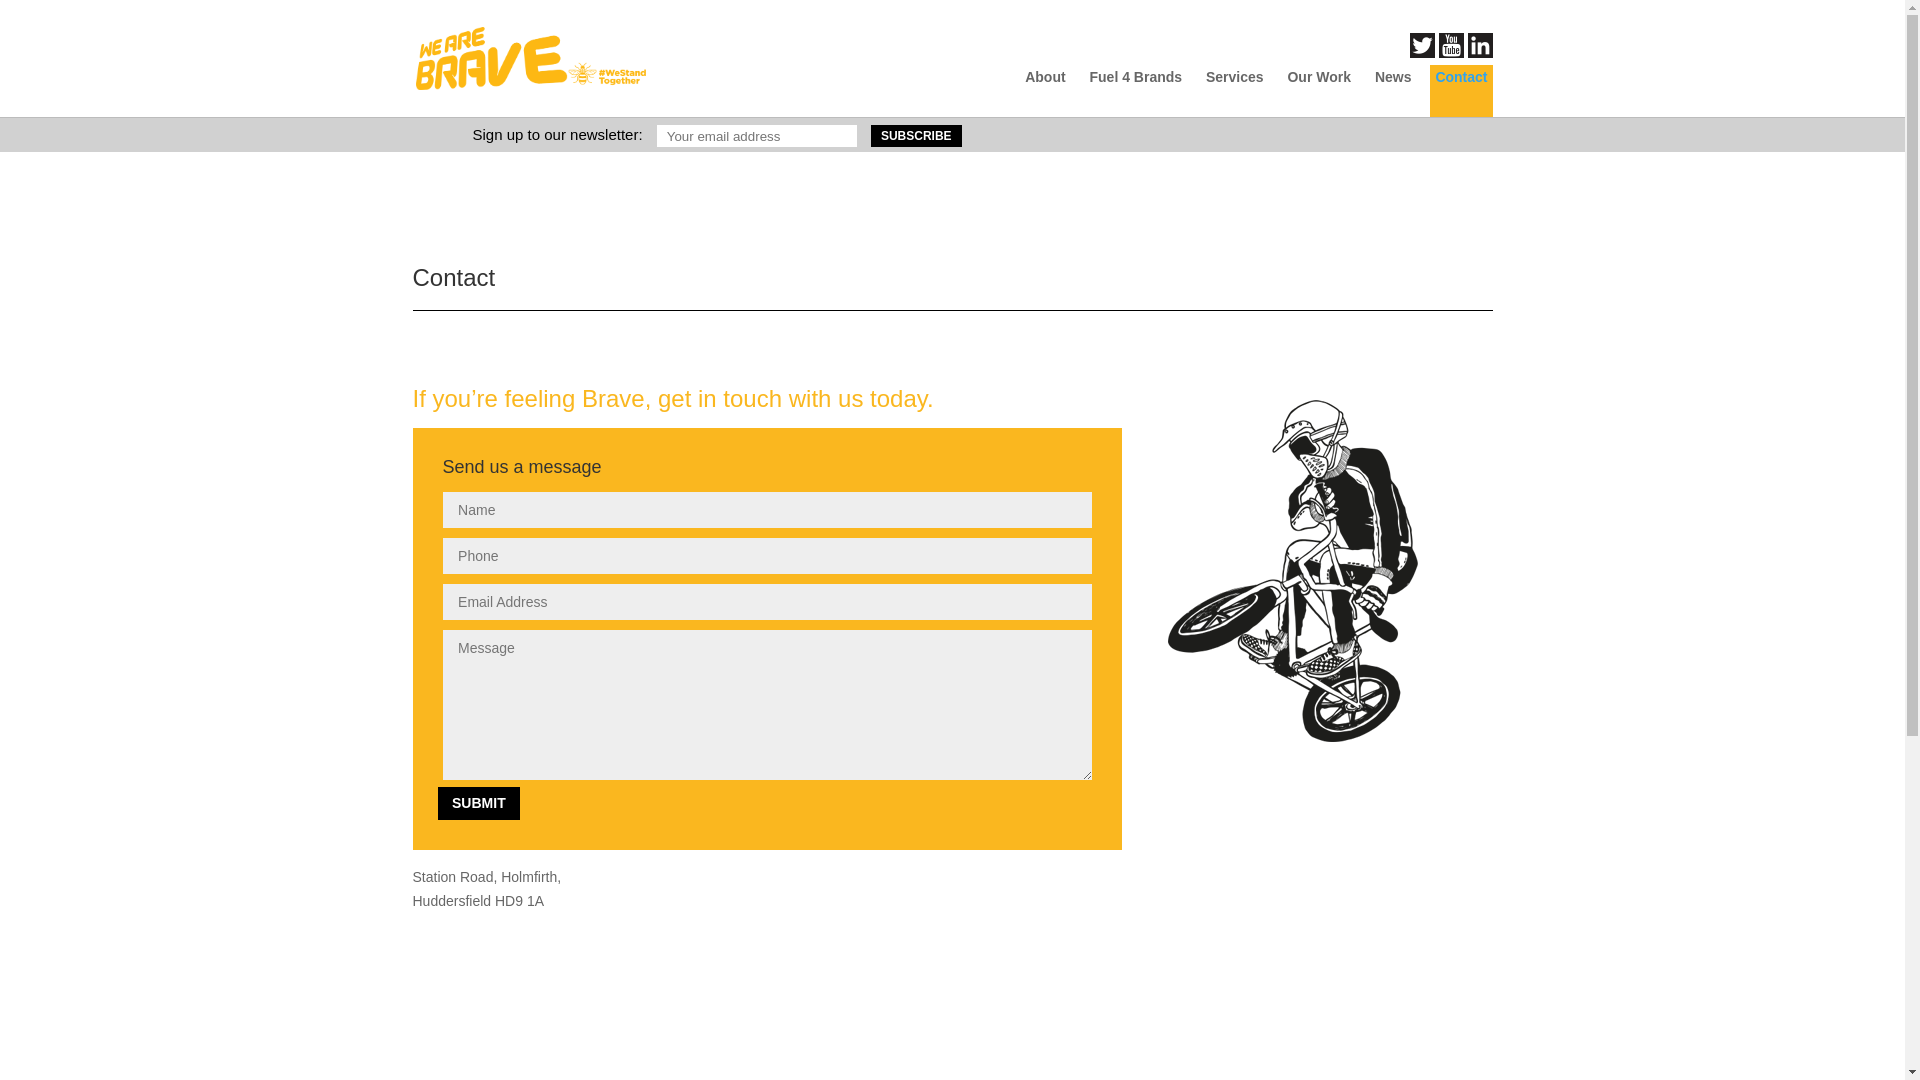 The width and height of the screenshot is (1920, 1080). Describe the element at coordinates (1044, 90) in the screenshot. I see `About` at that location.